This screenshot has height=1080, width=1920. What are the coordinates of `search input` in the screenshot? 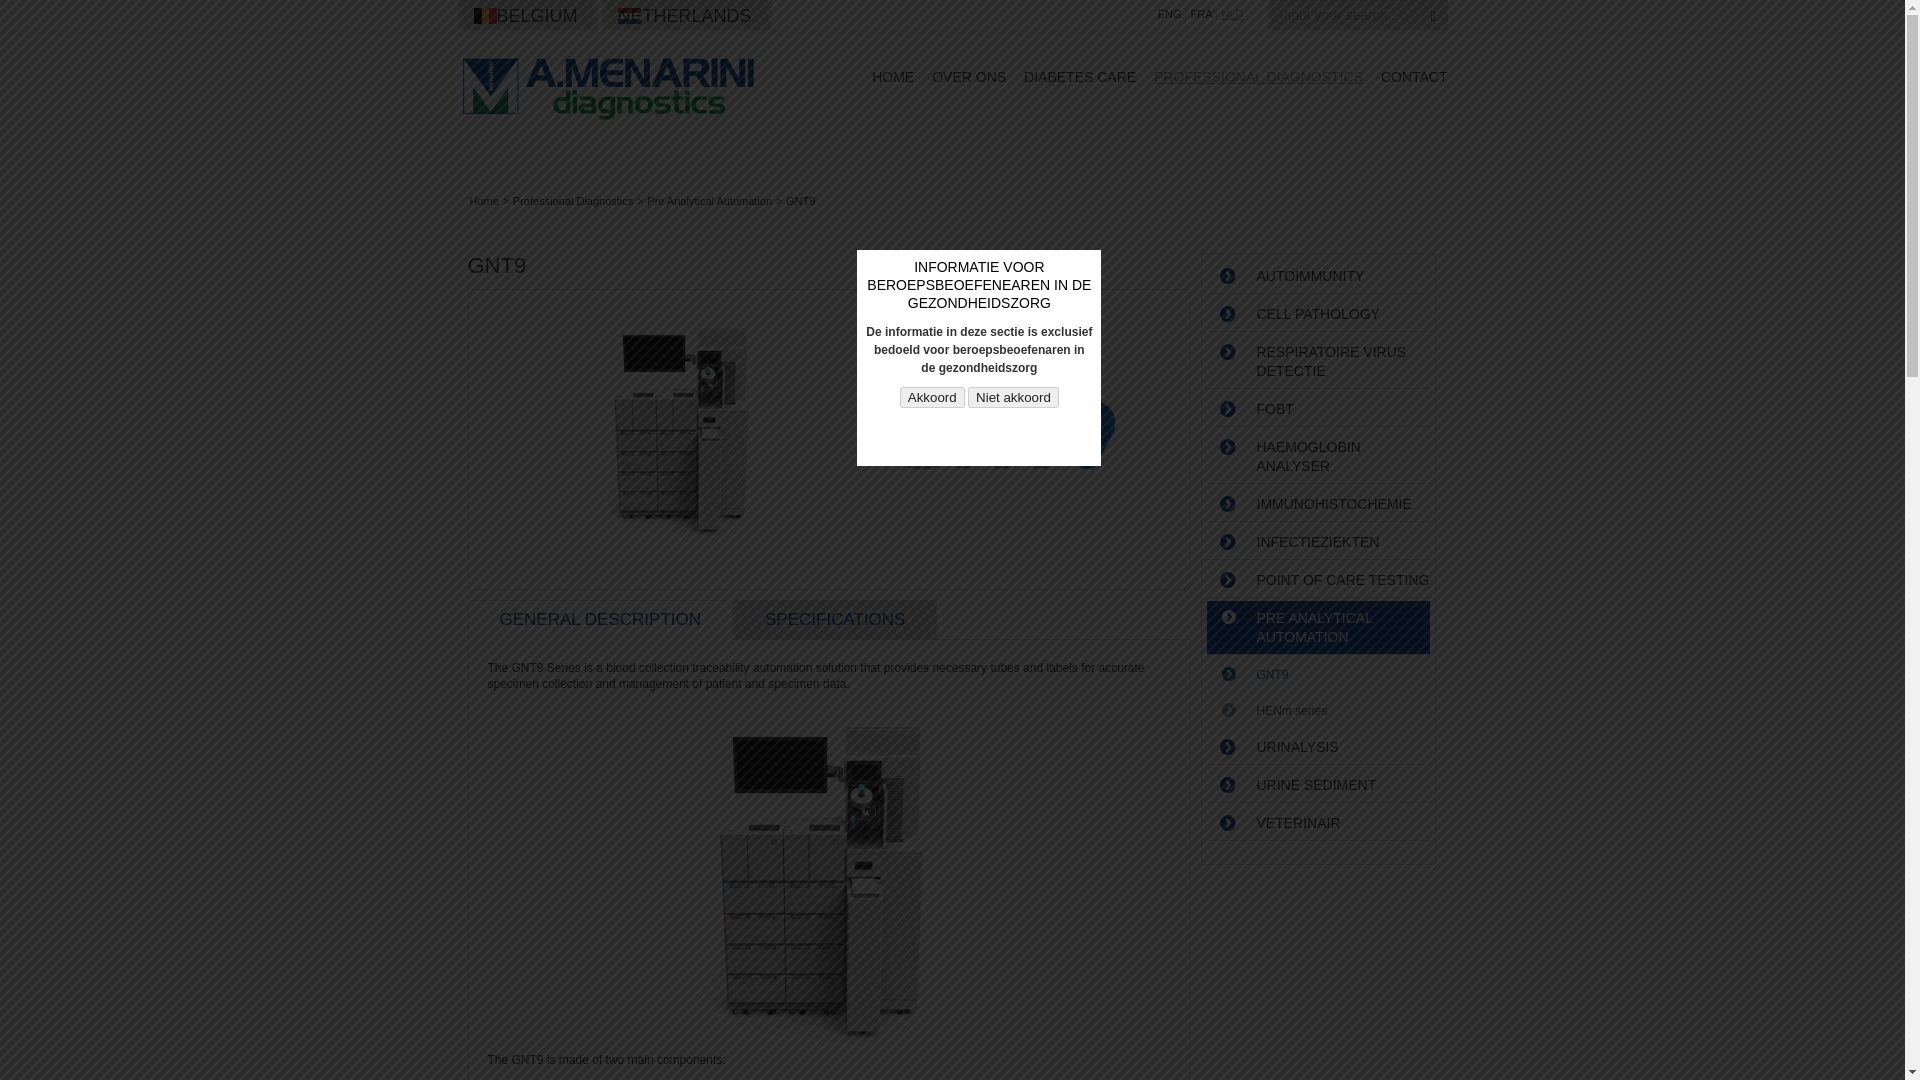 It's located at (1344, 15).